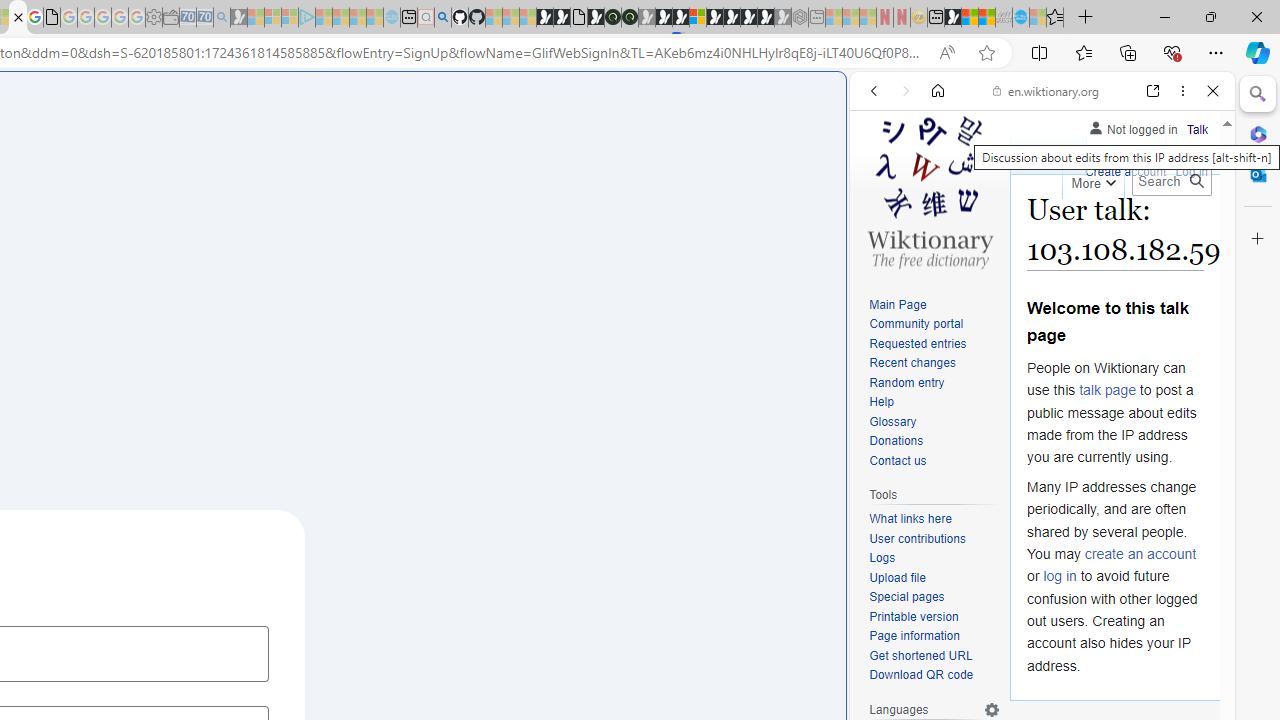 This screenshot has width=1280, height=720. I want to click on Contact us, so click(898, 460).